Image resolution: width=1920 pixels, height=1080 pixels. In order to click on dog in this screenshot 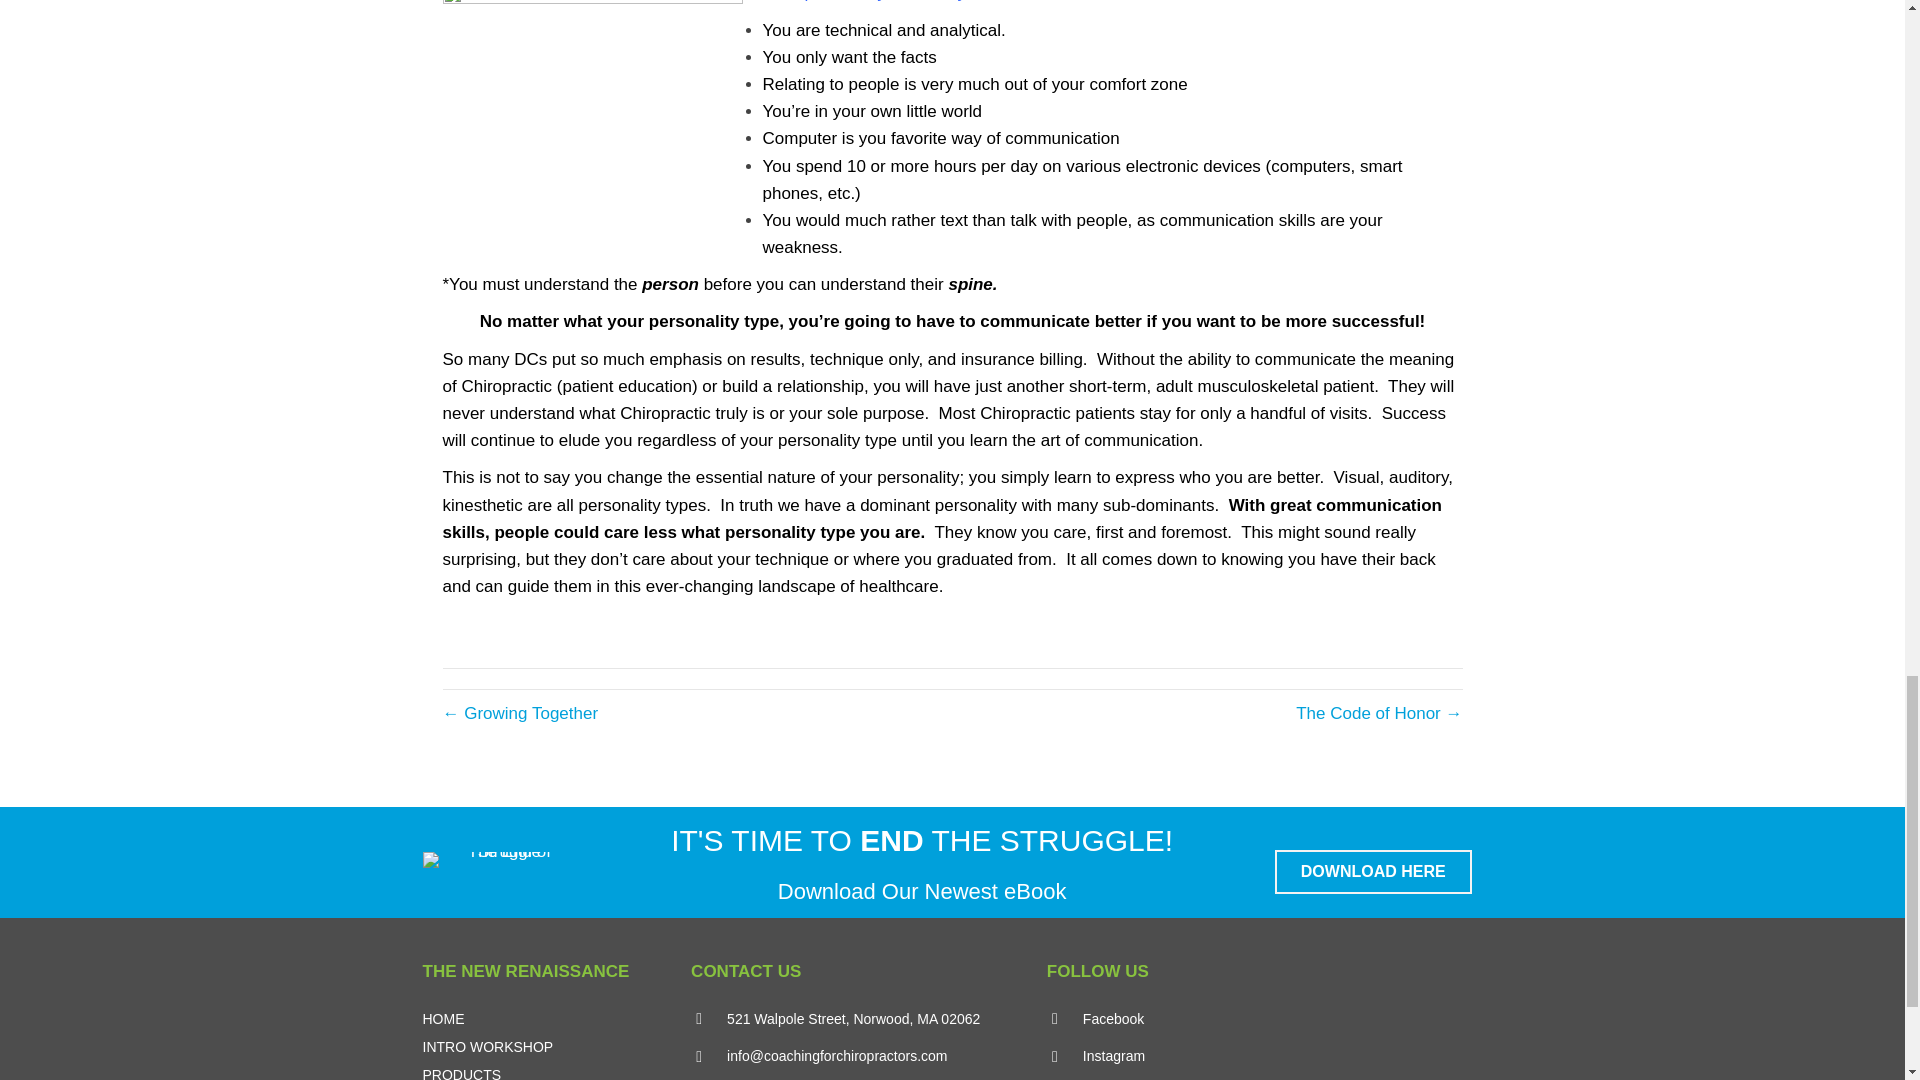, I will do `click(591, 110)`.